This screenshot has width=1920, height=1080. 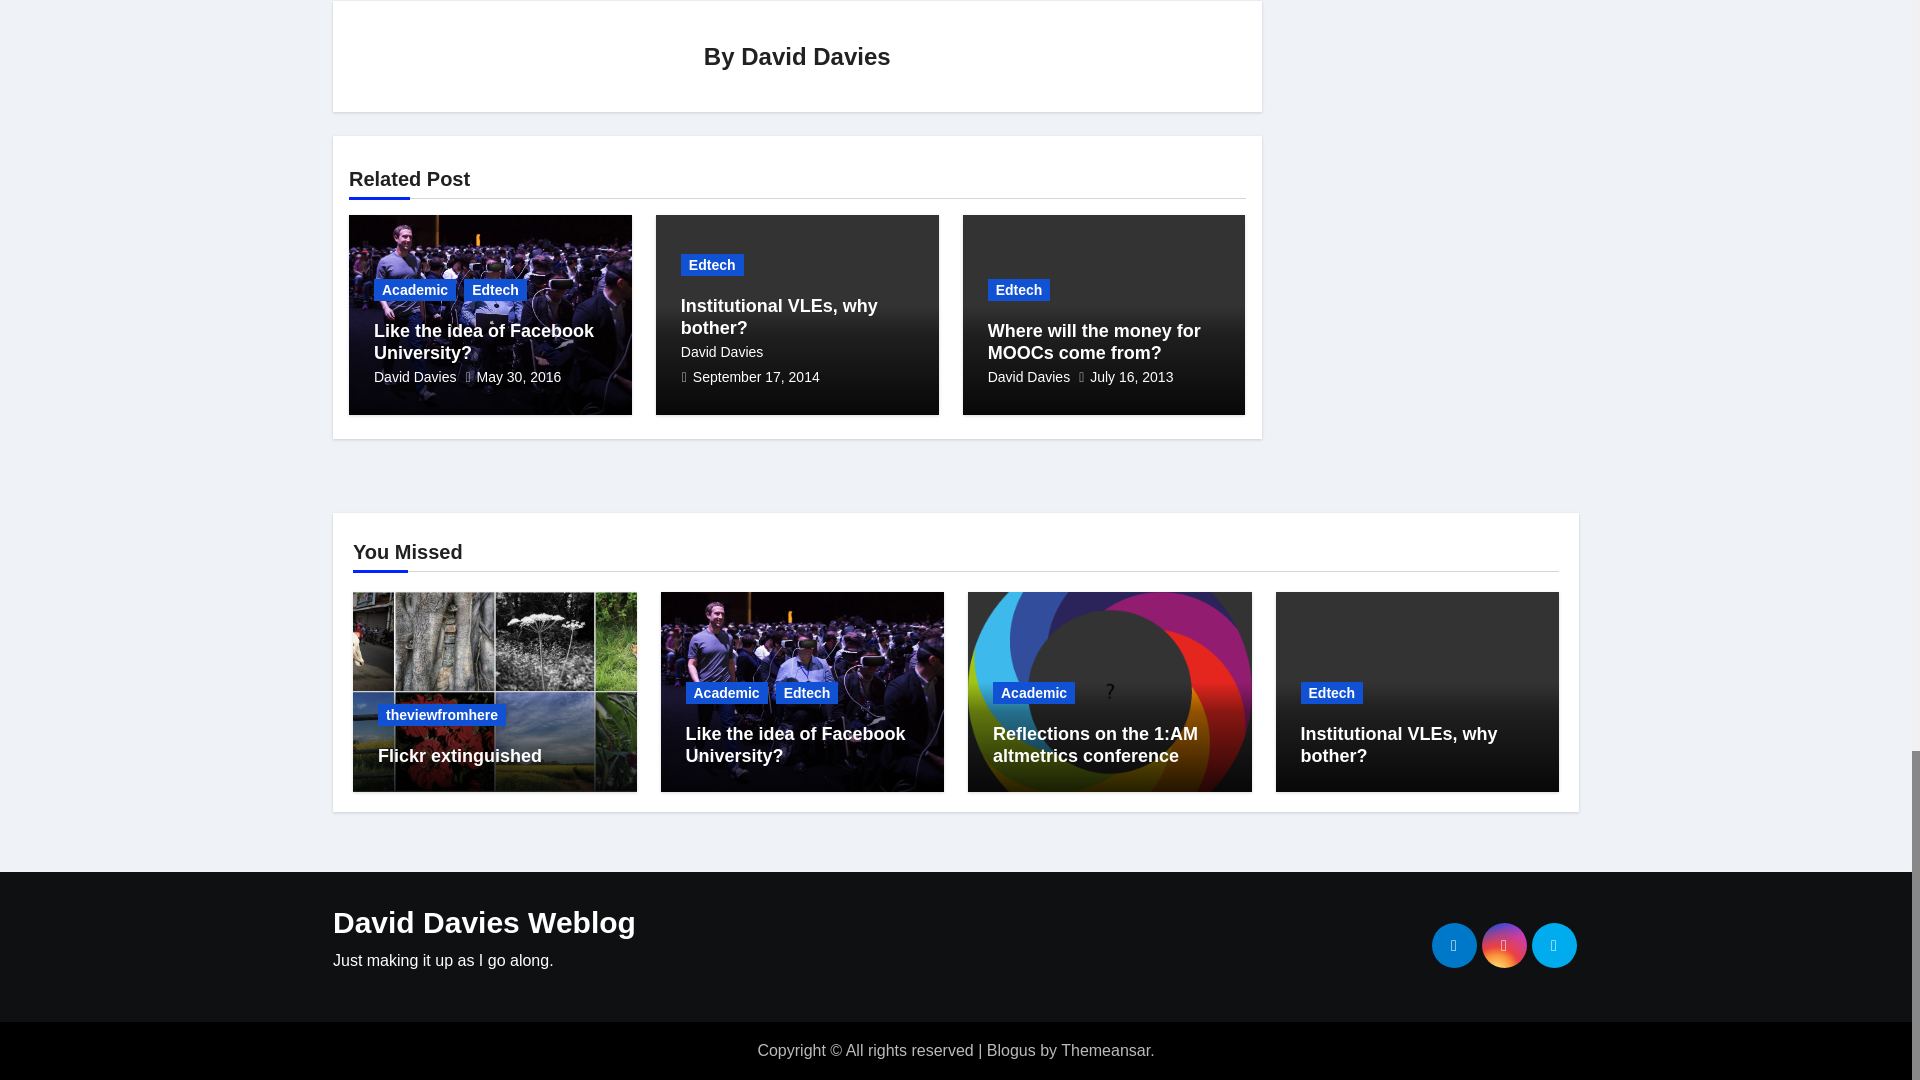 I want to click on Edtech, so click(x=495, y=290).